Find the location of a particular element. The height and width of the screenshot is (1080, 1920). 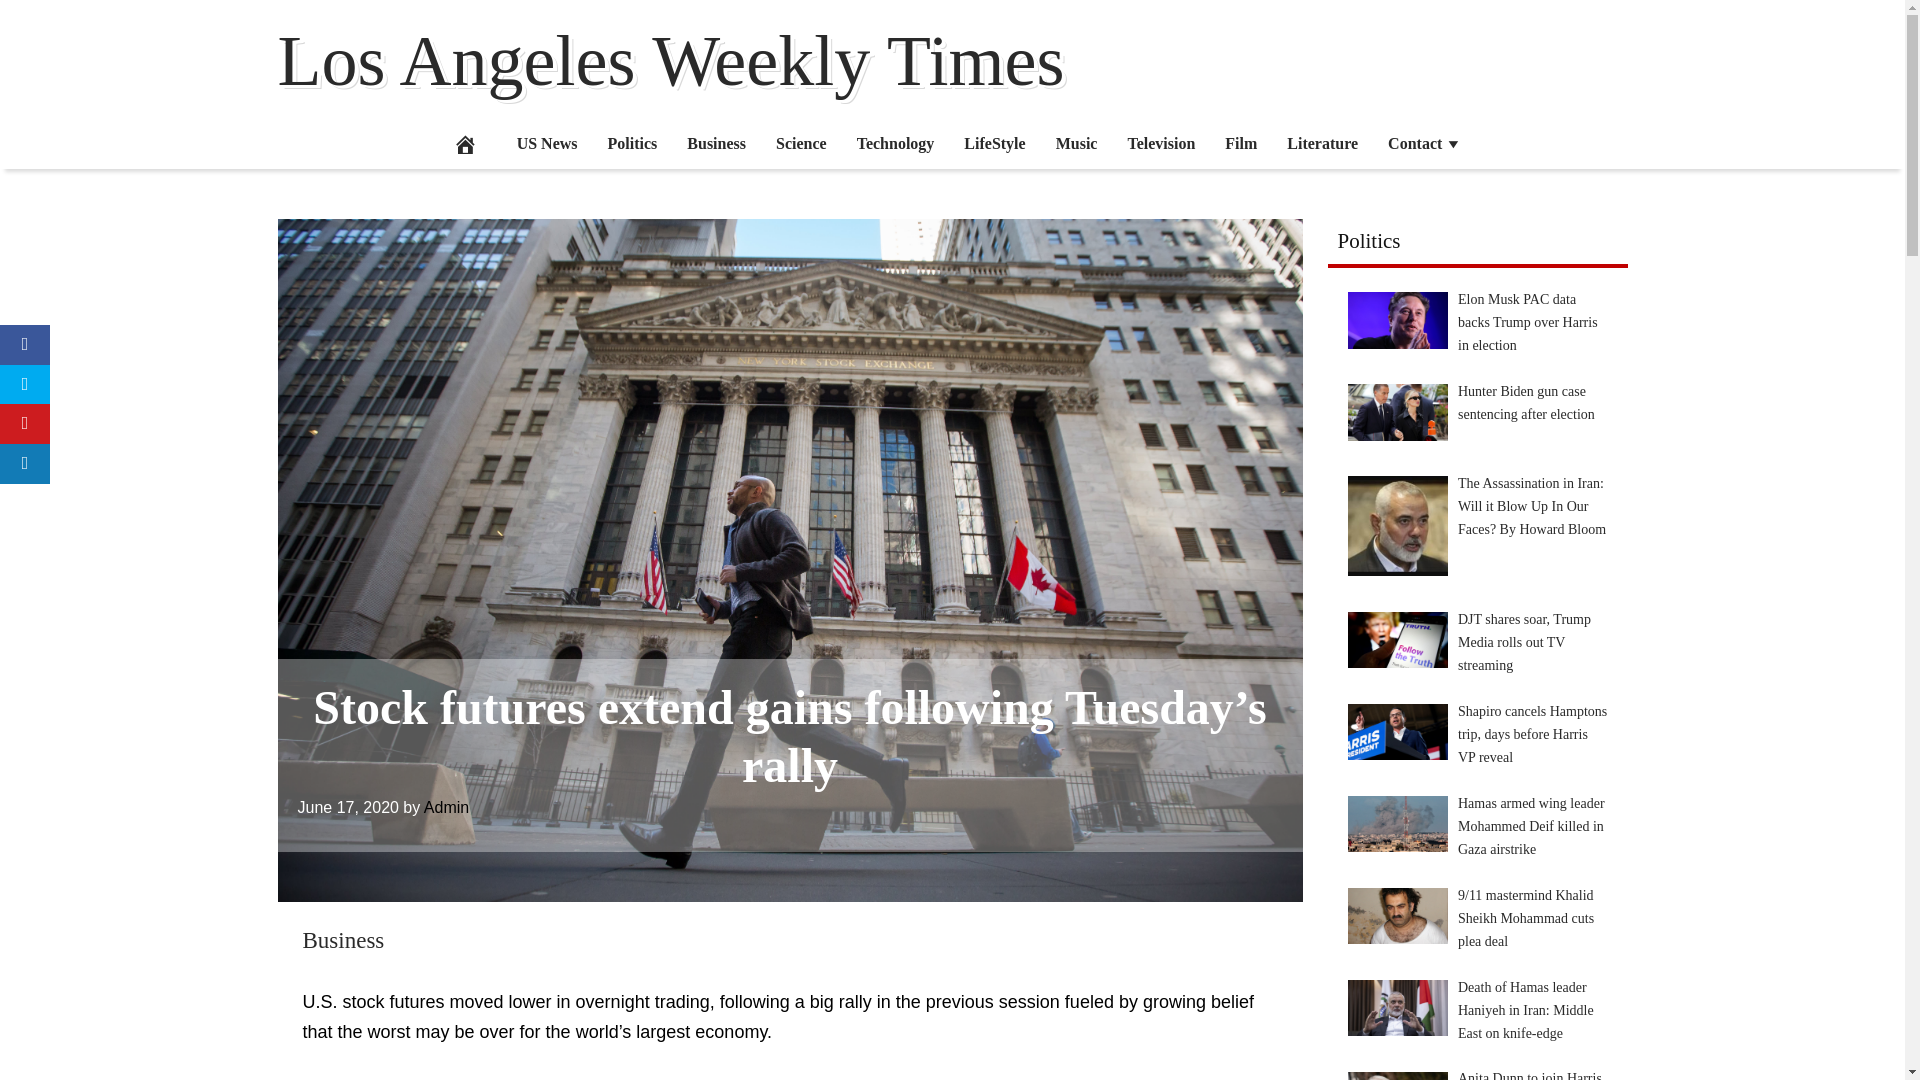

Business is located at coordinates (716, 143).